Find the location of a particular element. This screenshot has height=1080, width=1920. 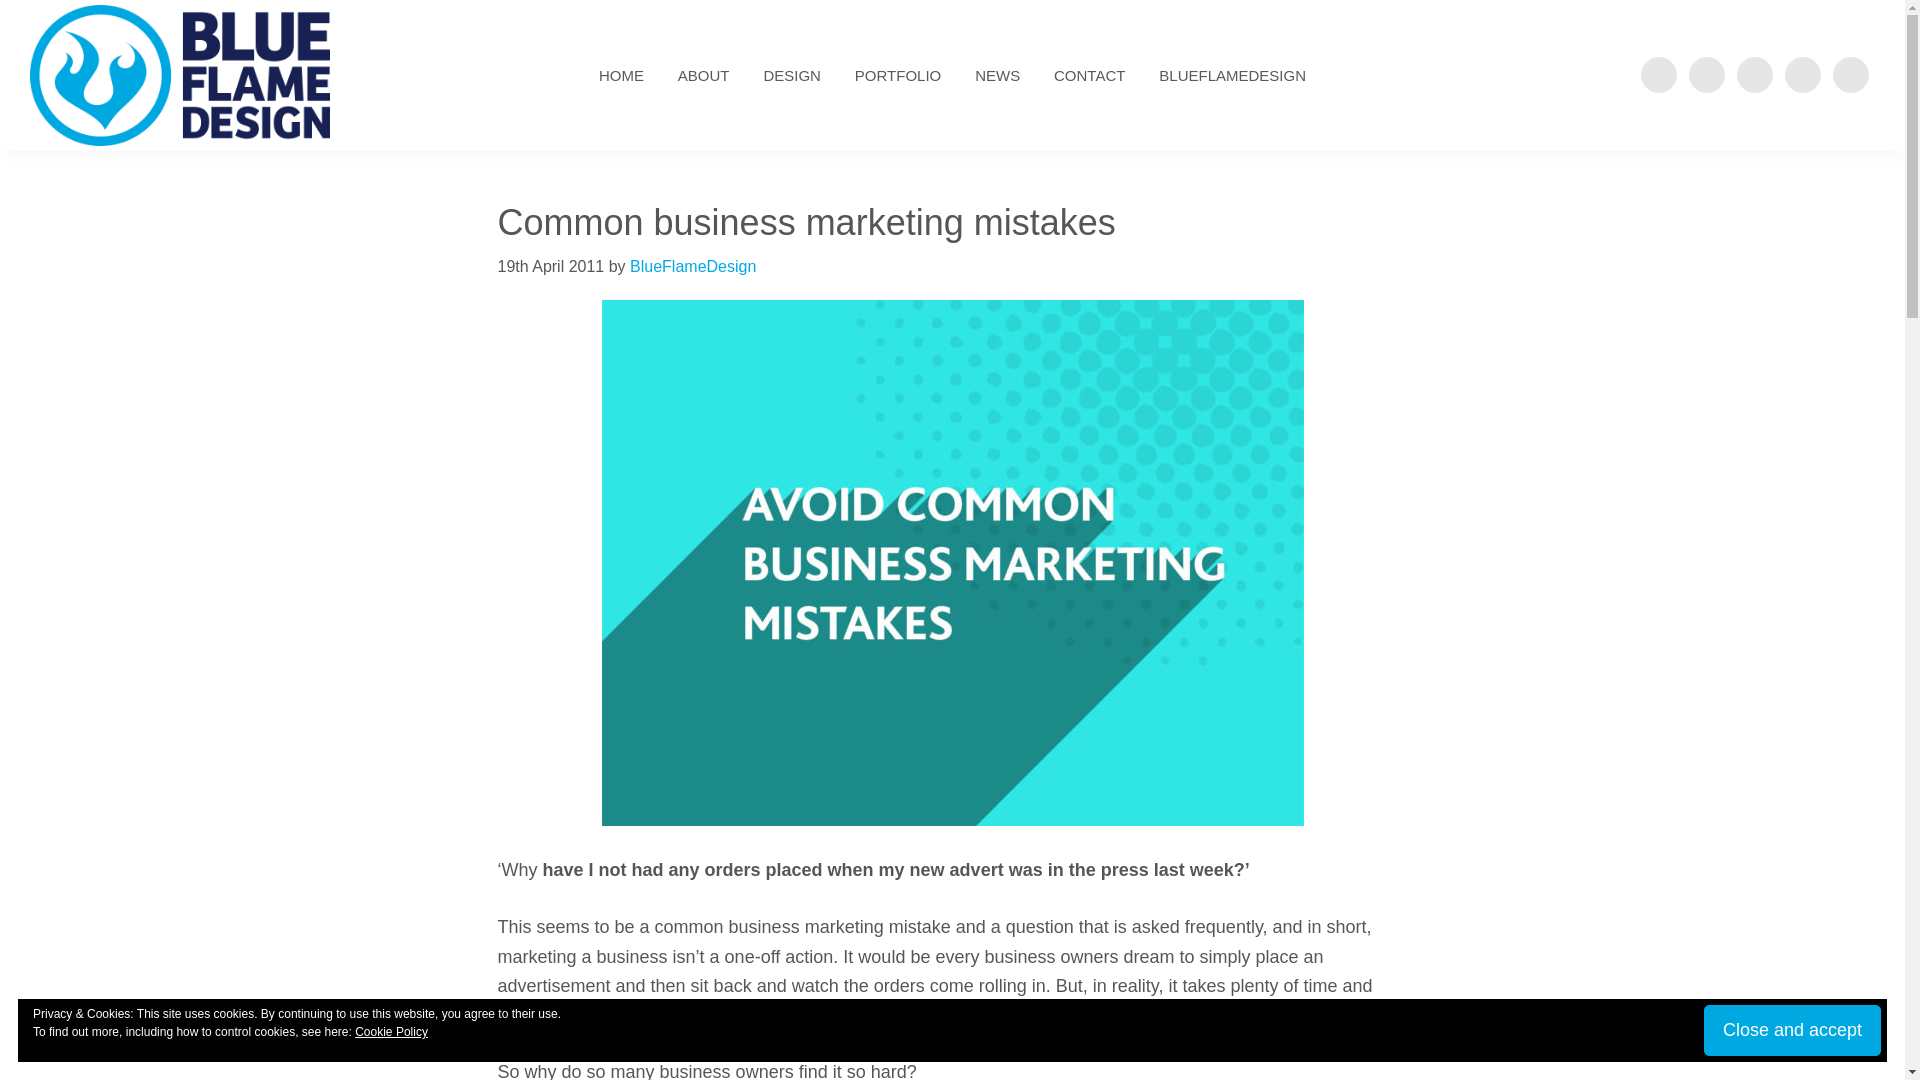

BlueFlameDesign is located at coordinates (692, 266).